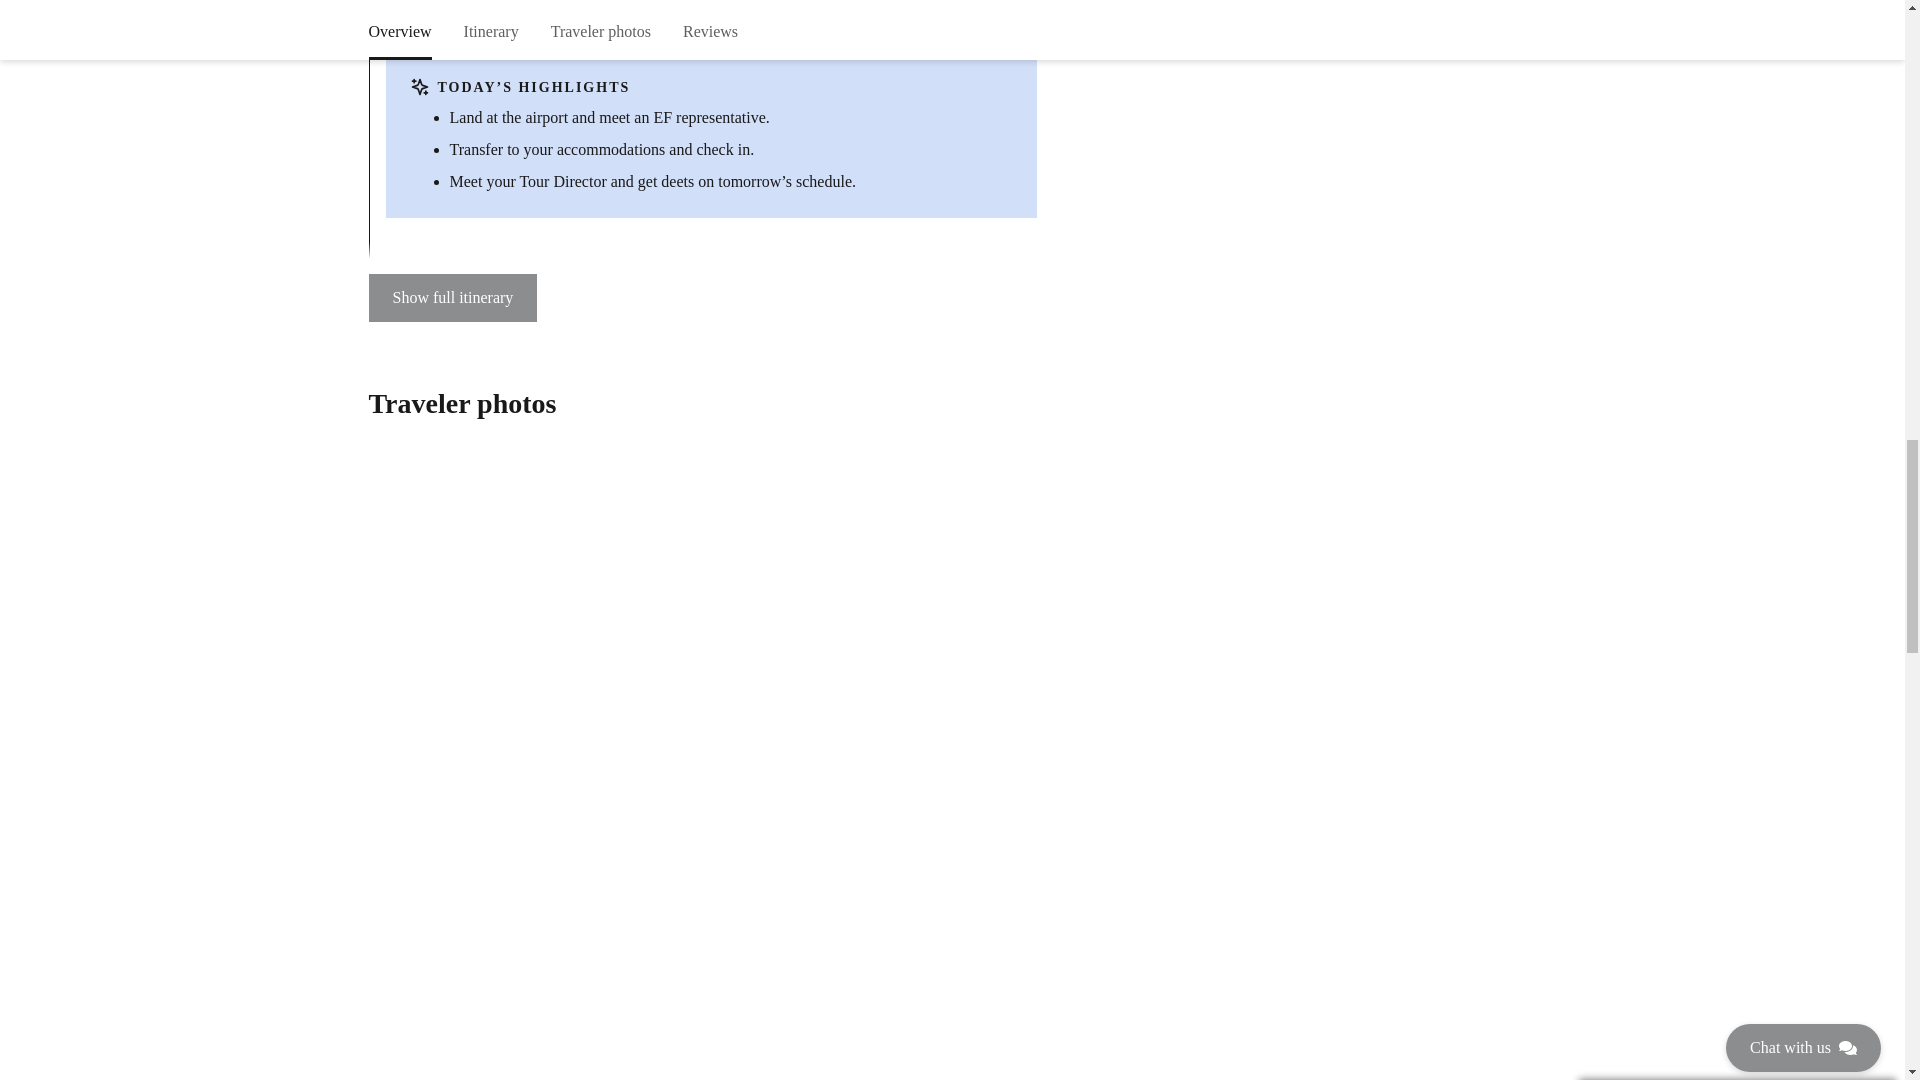 The width and height of the screenshot is (1920, 1080). I want to click on Show full itinerary, so click(452, 298).